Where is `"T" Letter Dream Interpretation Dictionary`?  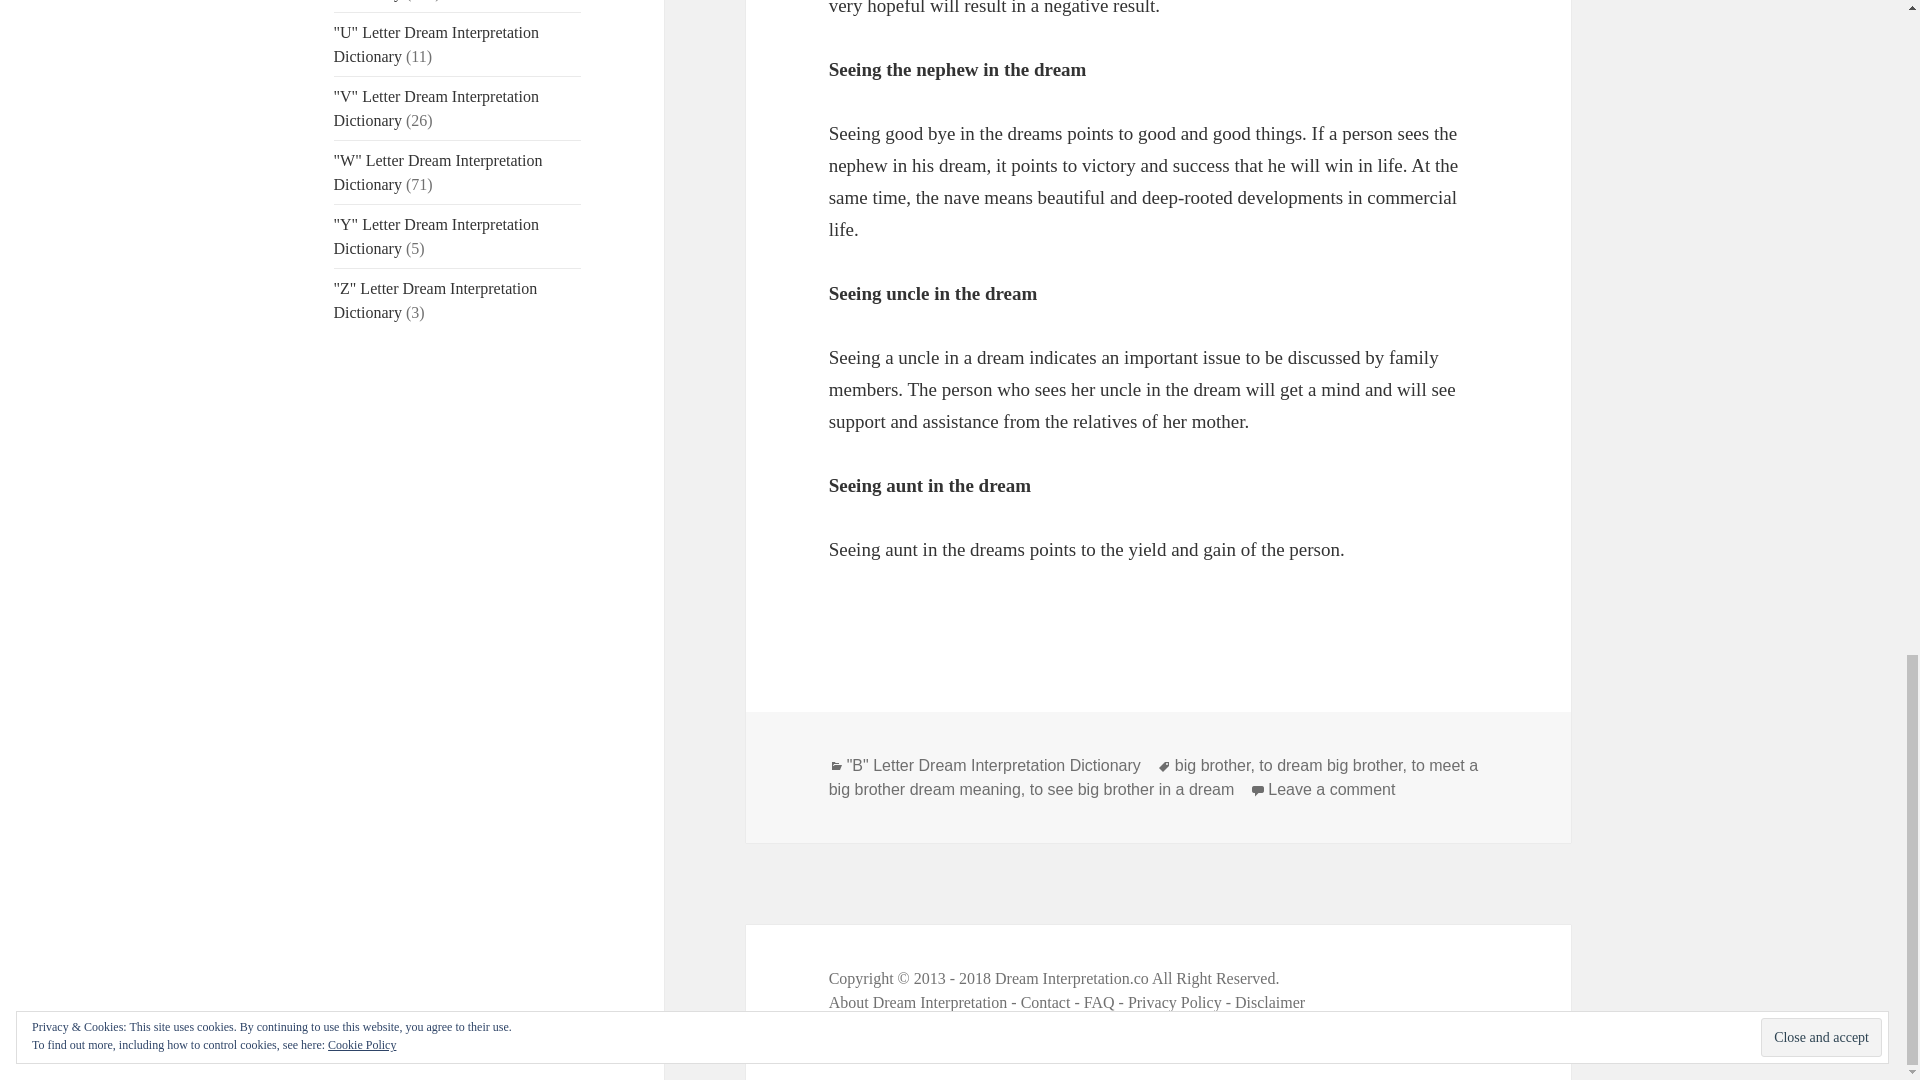
"T" Letter Dream Interpretation Dictionary is located at coordinates (438, 172).